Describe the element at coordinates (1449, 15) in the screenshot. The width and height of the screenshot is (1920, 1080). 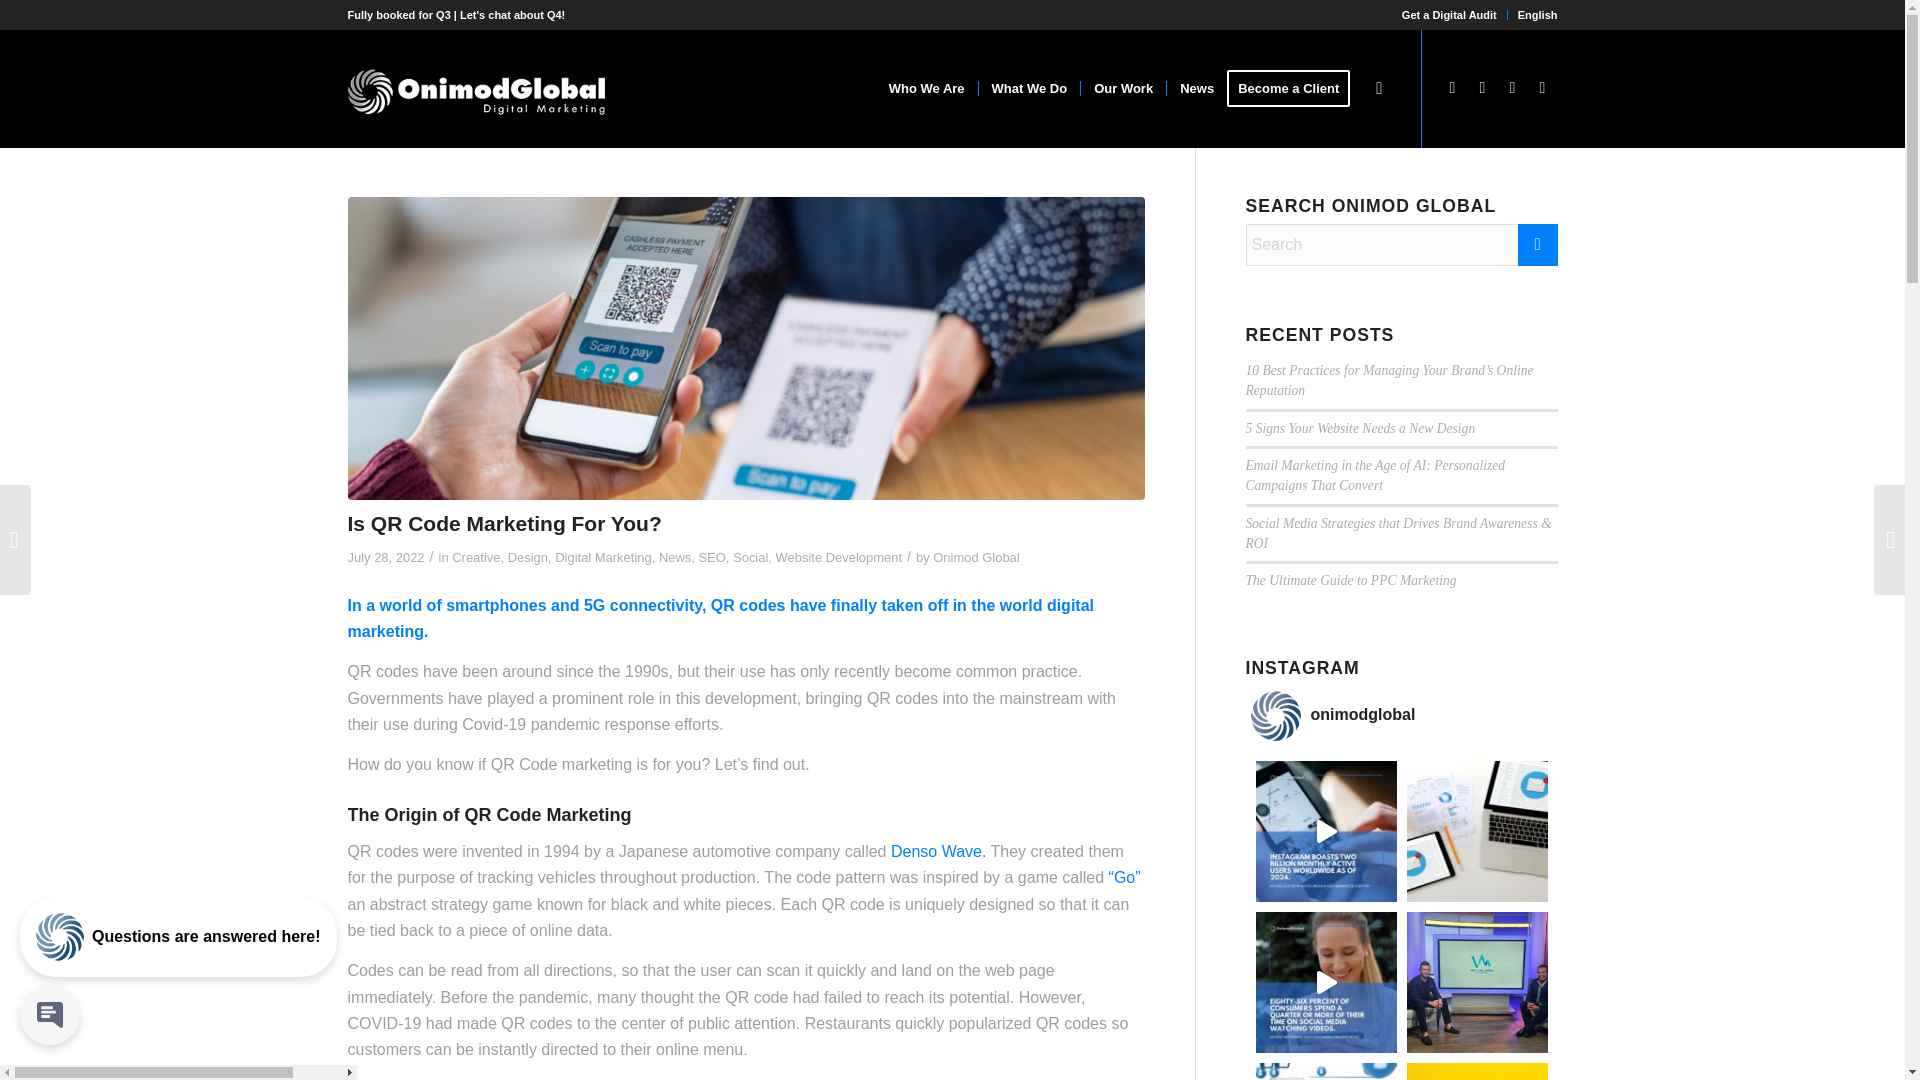
I see `Get a Digital Audit` at that location.